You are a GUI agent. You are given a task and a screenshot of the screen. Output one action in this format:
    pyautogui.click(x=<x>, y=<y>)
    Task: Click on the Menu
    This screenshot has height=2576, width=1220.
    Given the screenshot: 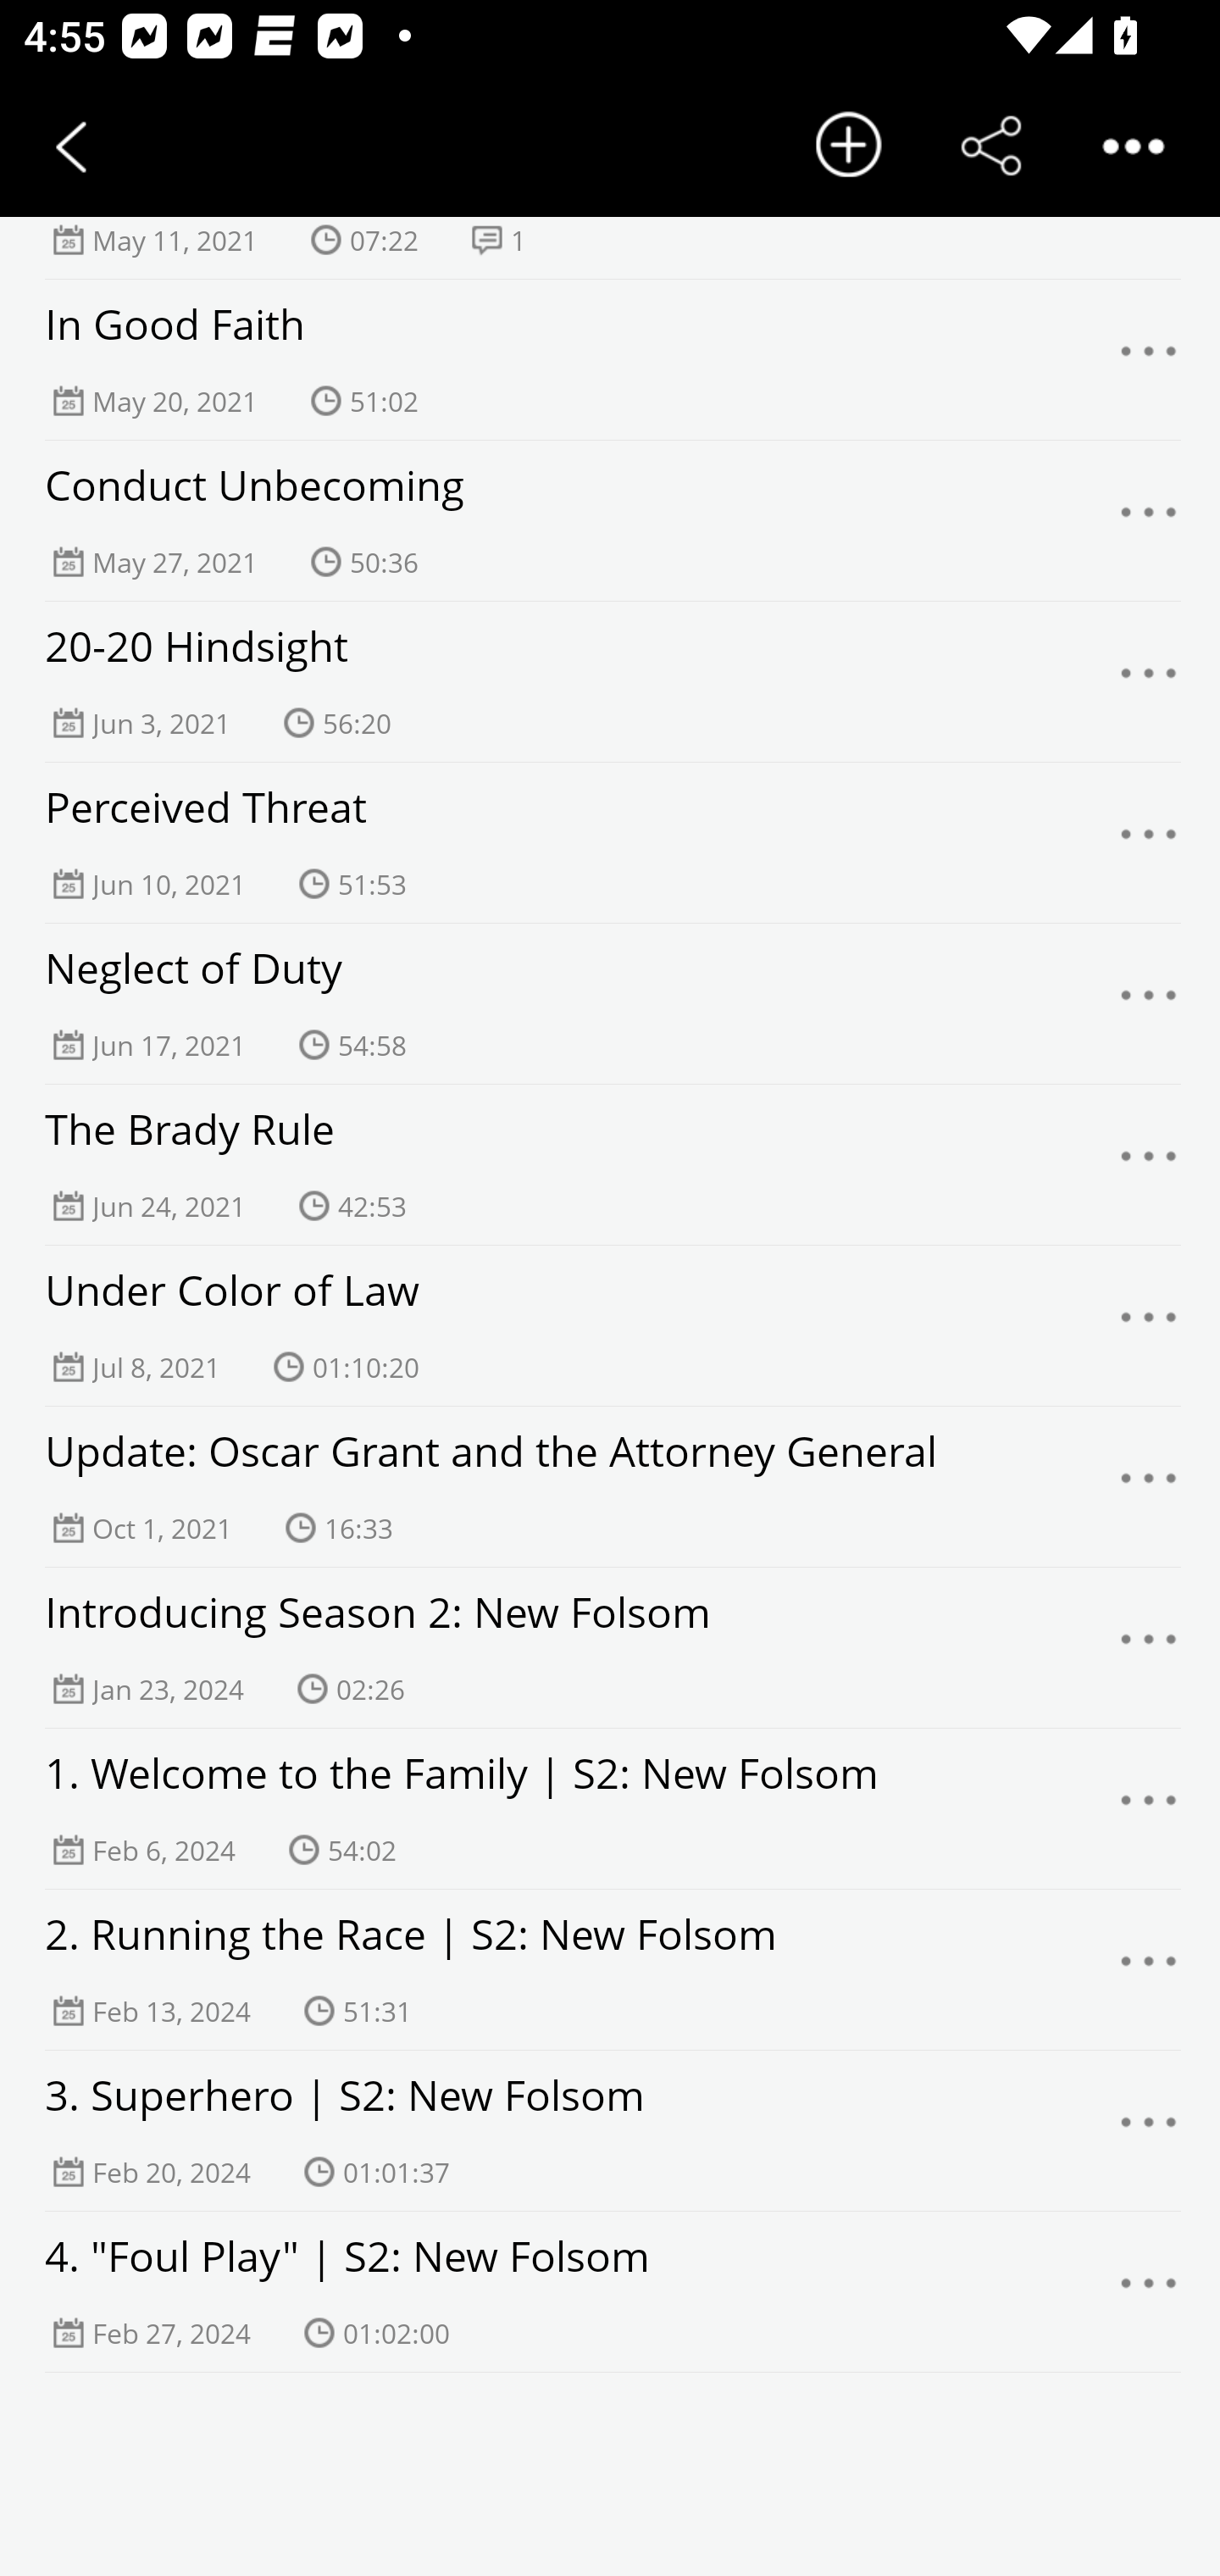 What is the action you would take?
    pyautogui.click(x=1149, y=1969)
    